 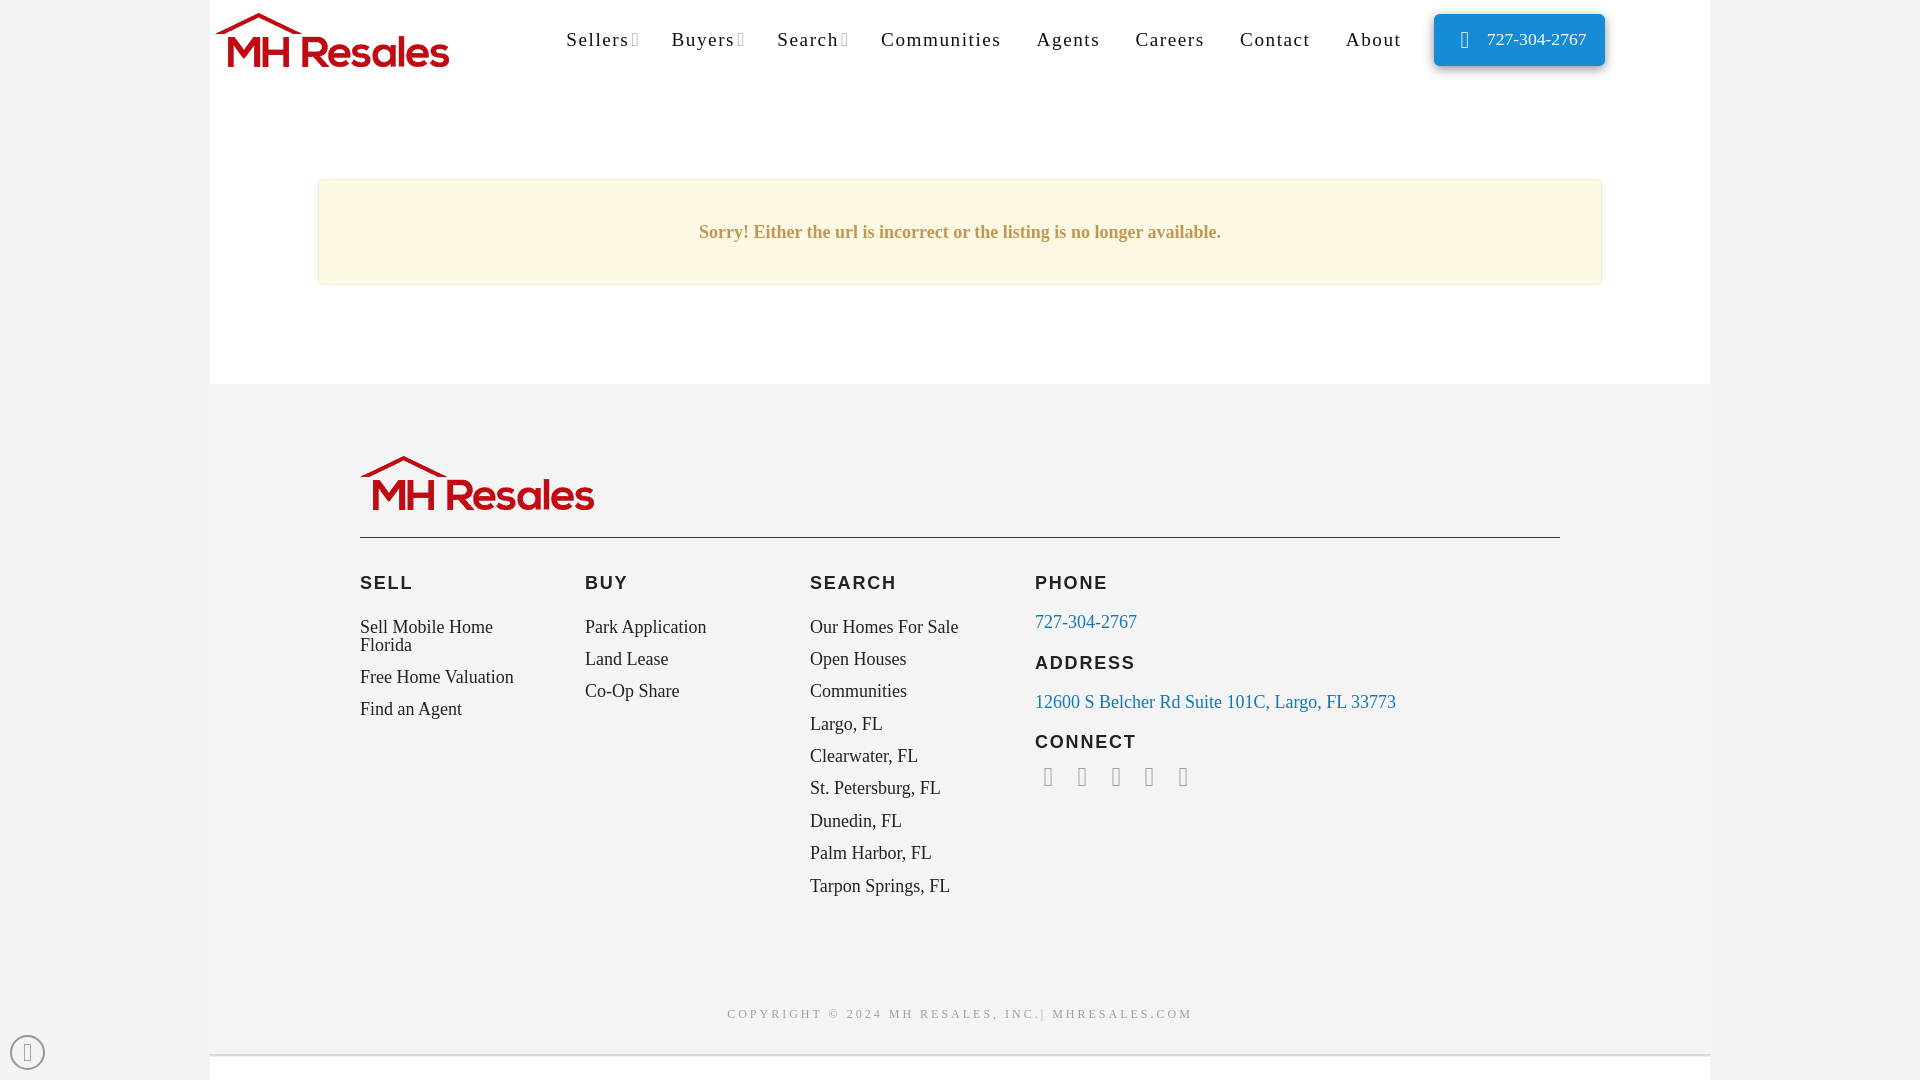 What do you see at coordinates (454, 676) in the screenshot?
I see `Free Home Valuation` at bounding box center [454, 676].